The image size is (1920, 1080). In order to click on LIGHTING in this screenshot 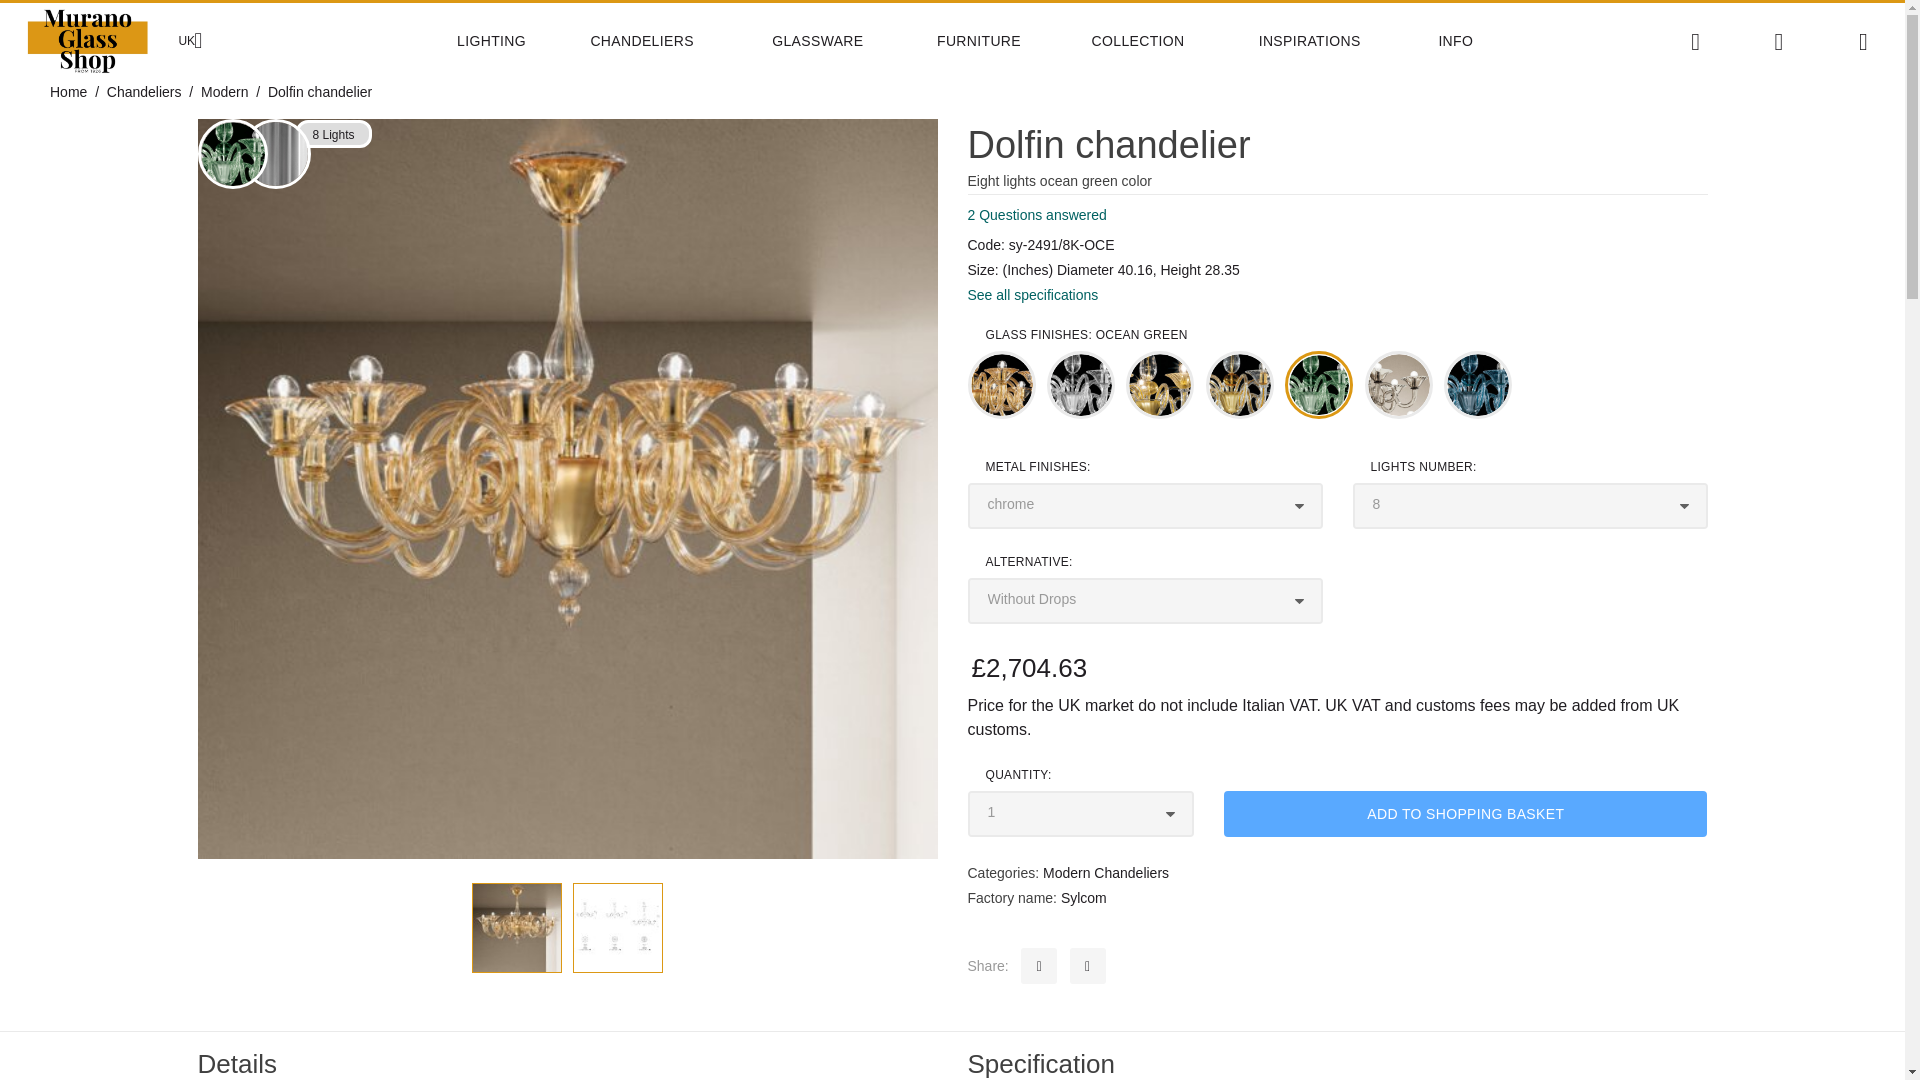, I will do `click(510, 41)`.